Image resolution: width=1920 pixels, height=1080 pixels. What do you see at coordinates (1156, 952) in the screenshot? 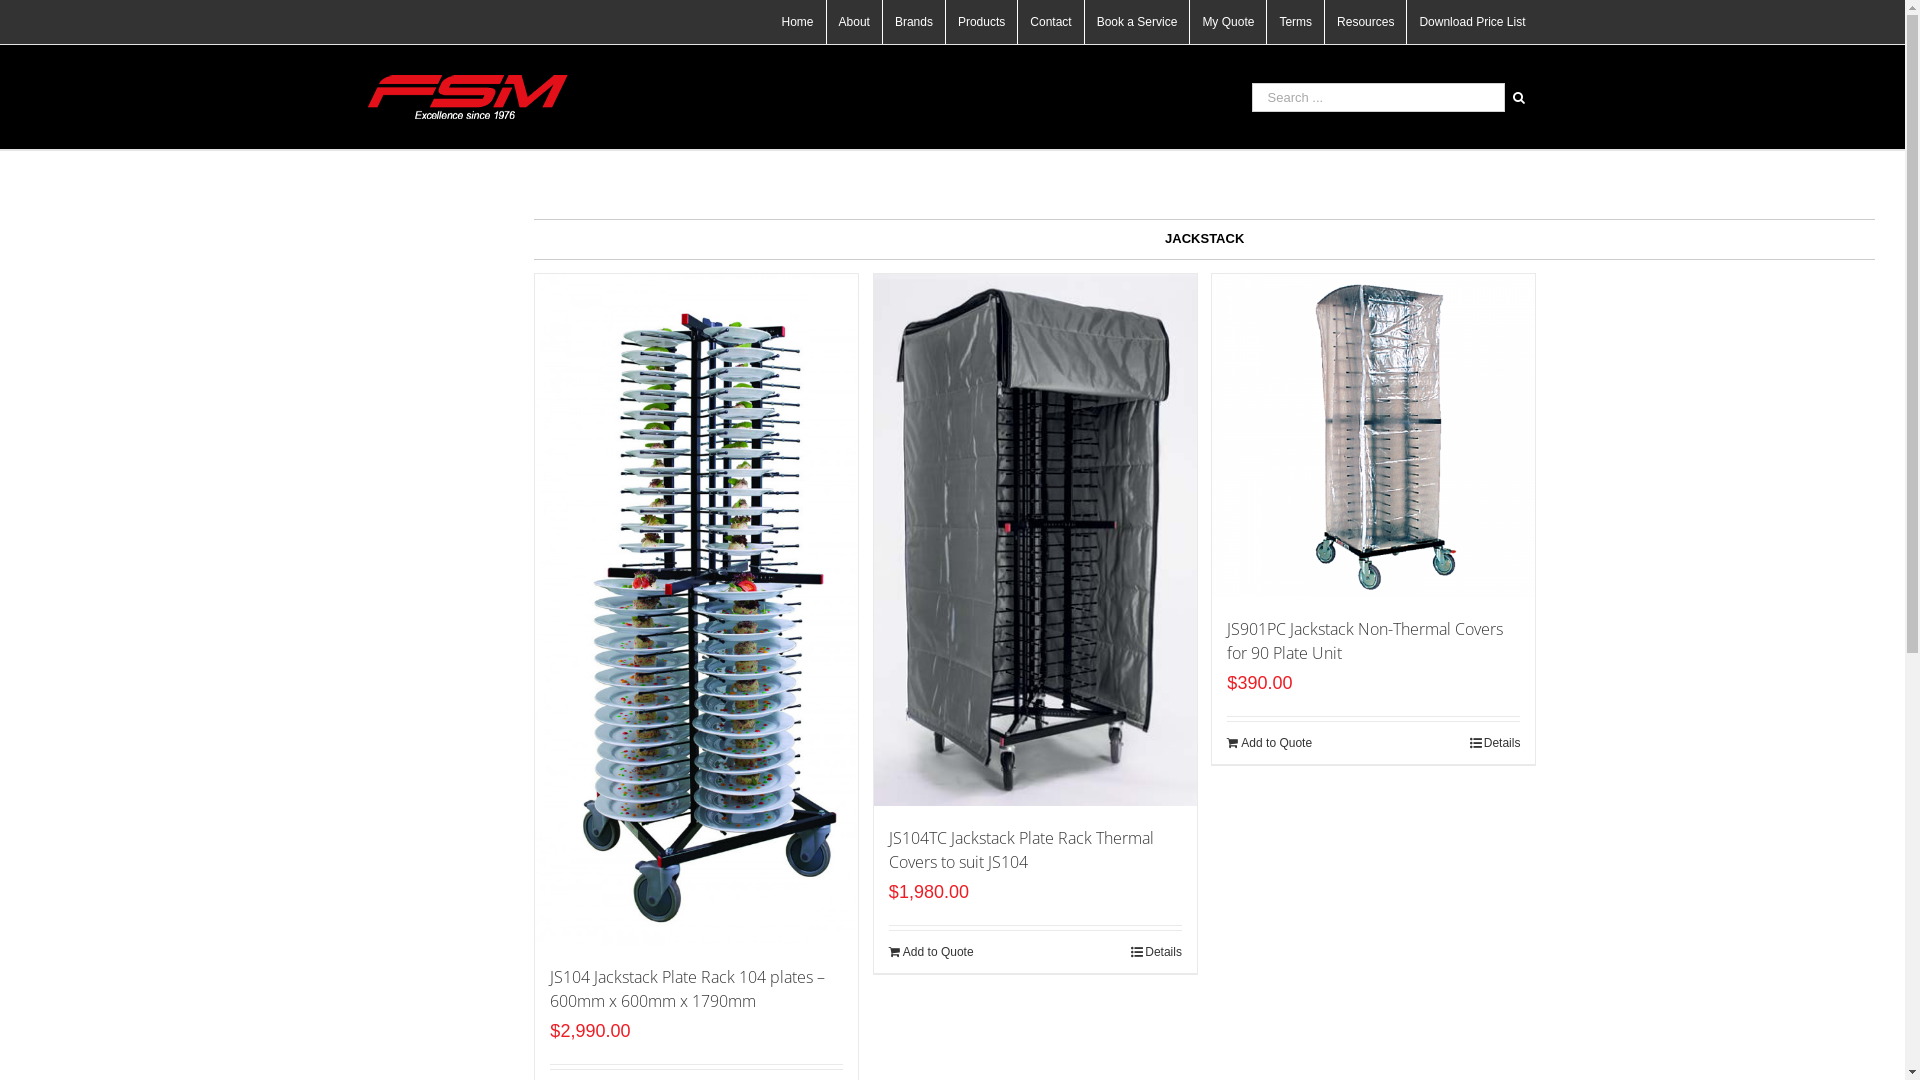
I see `Details` at bounding box center [1156, 952].